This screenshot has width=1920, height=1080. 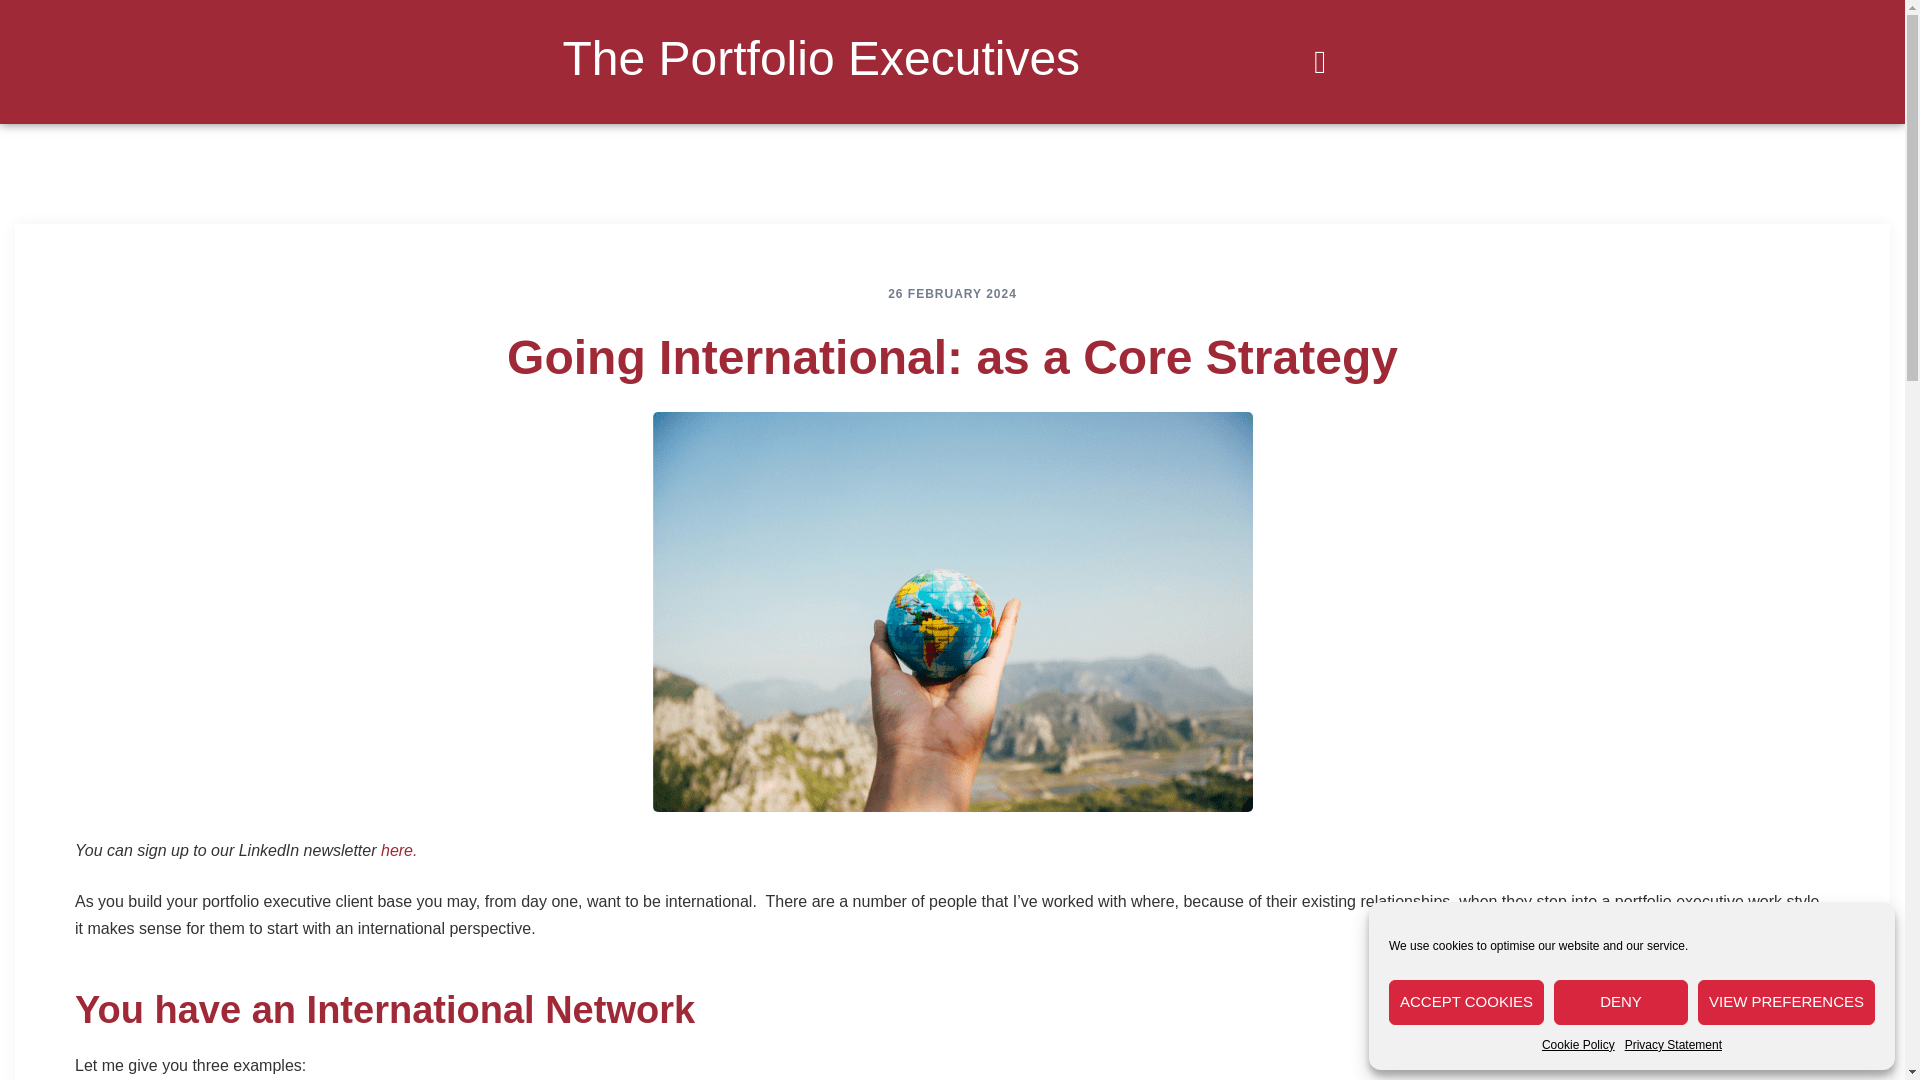 I want to click on VIEW PREFERENCES, so click(x=1786, y=1002).